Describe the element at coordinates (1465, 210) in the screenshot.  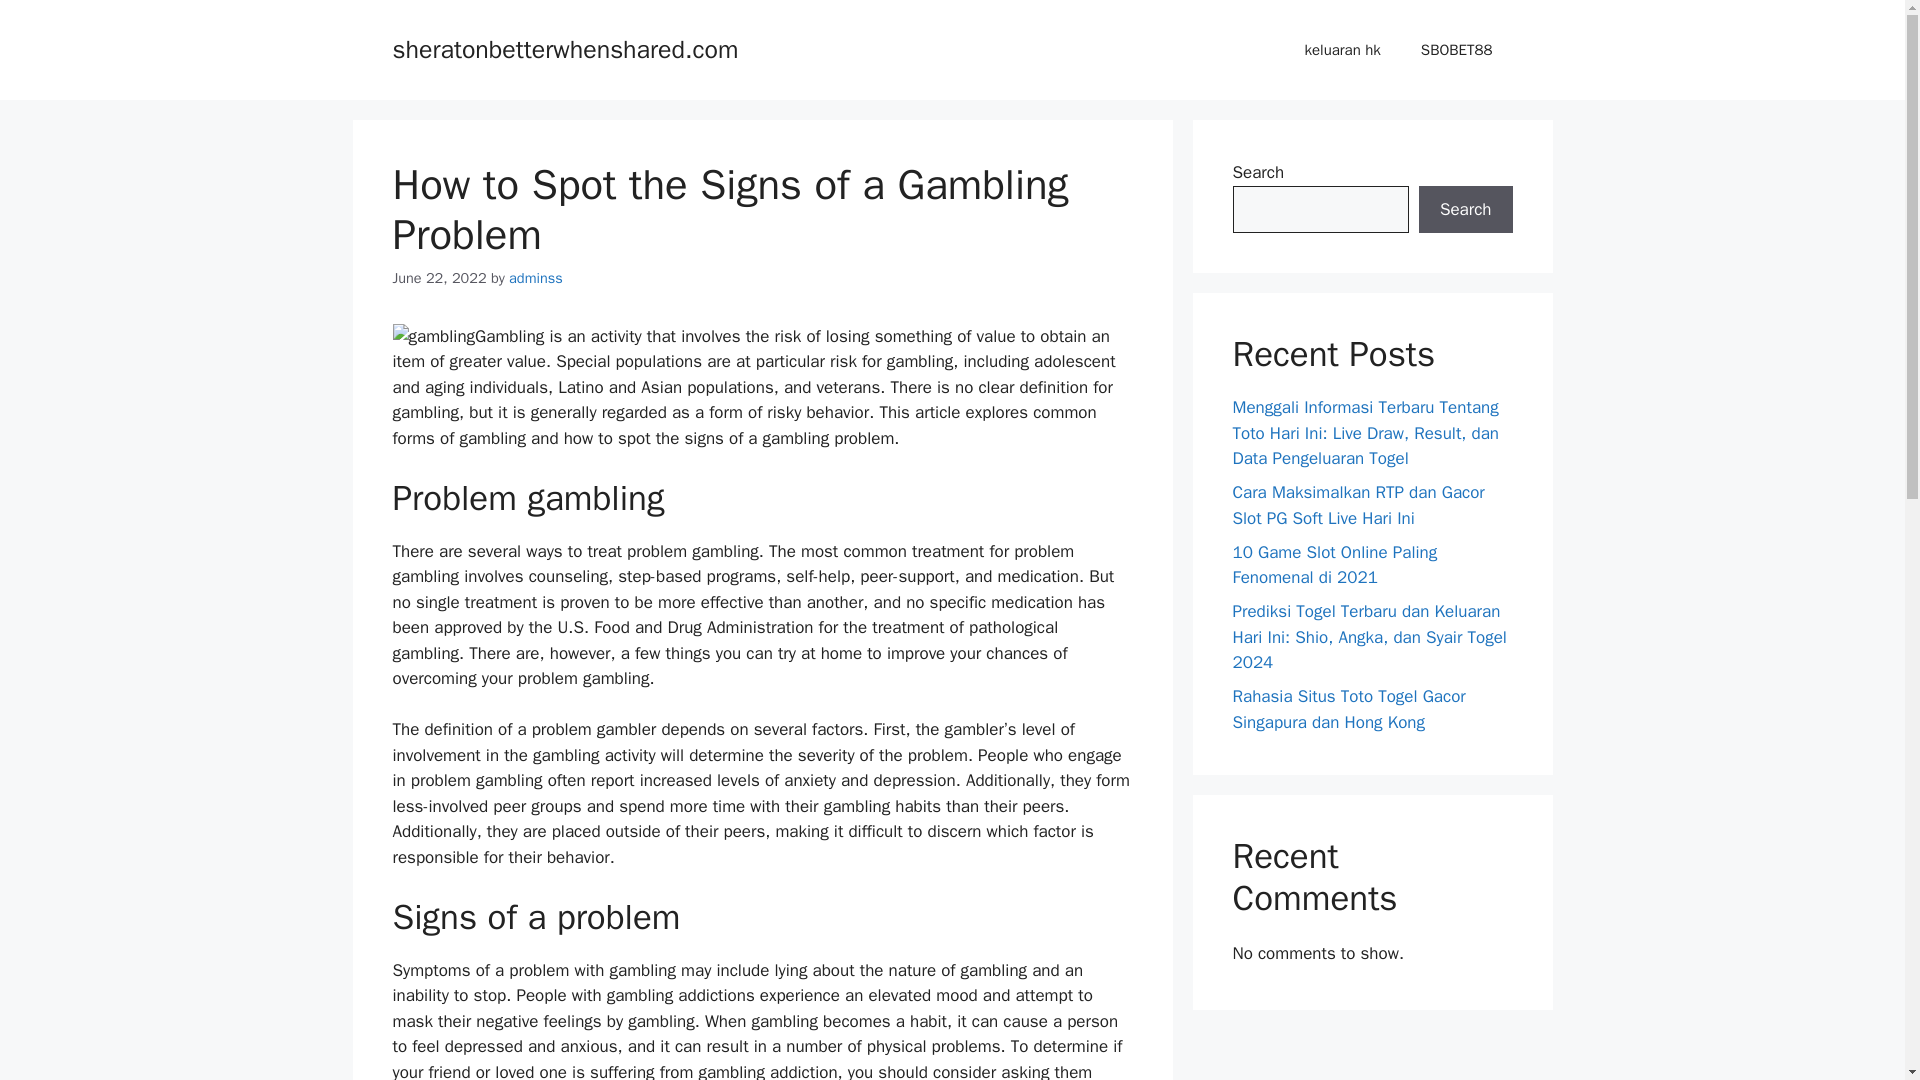
I see `Search` at that location.